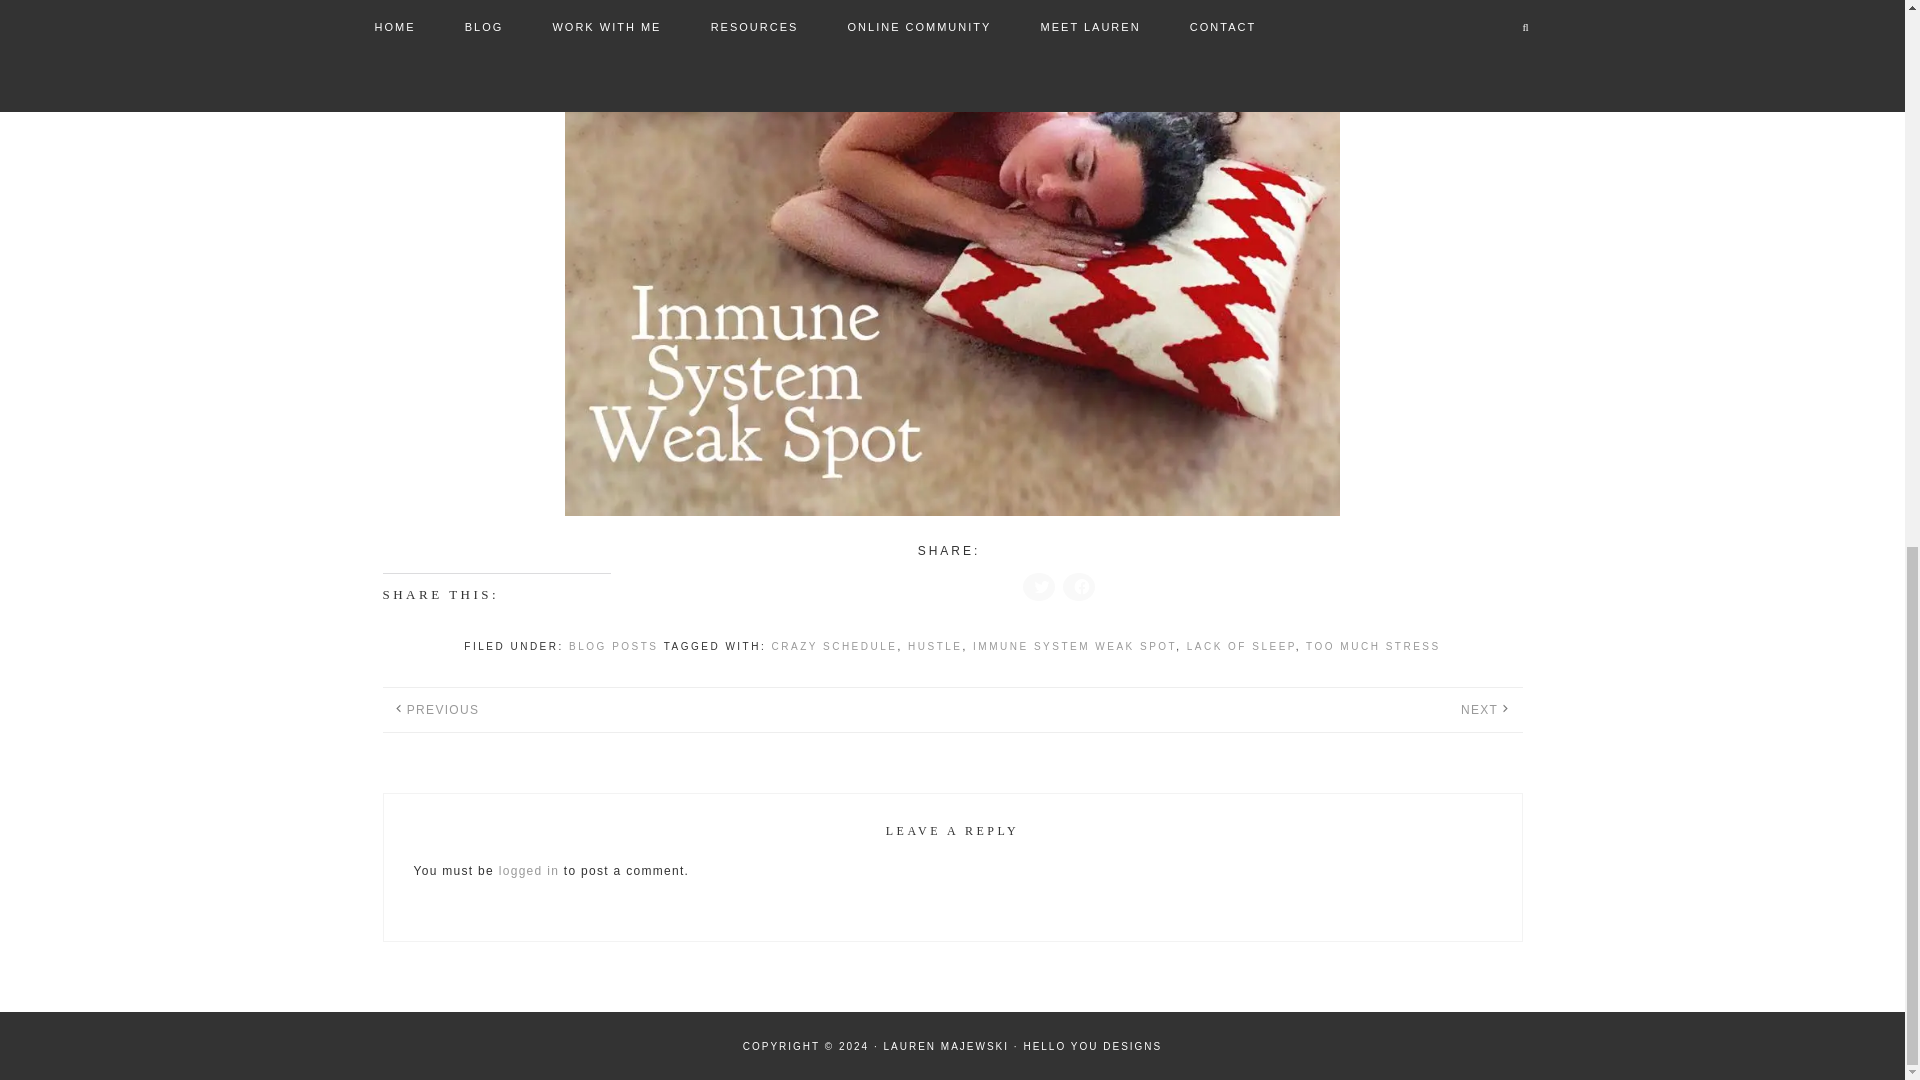 This screenshot has height=1080, width=1920. Describe the element at coordinates (1092, 1046) in the screenshot. I see `HELLO YOU DESIGNS` at that location.